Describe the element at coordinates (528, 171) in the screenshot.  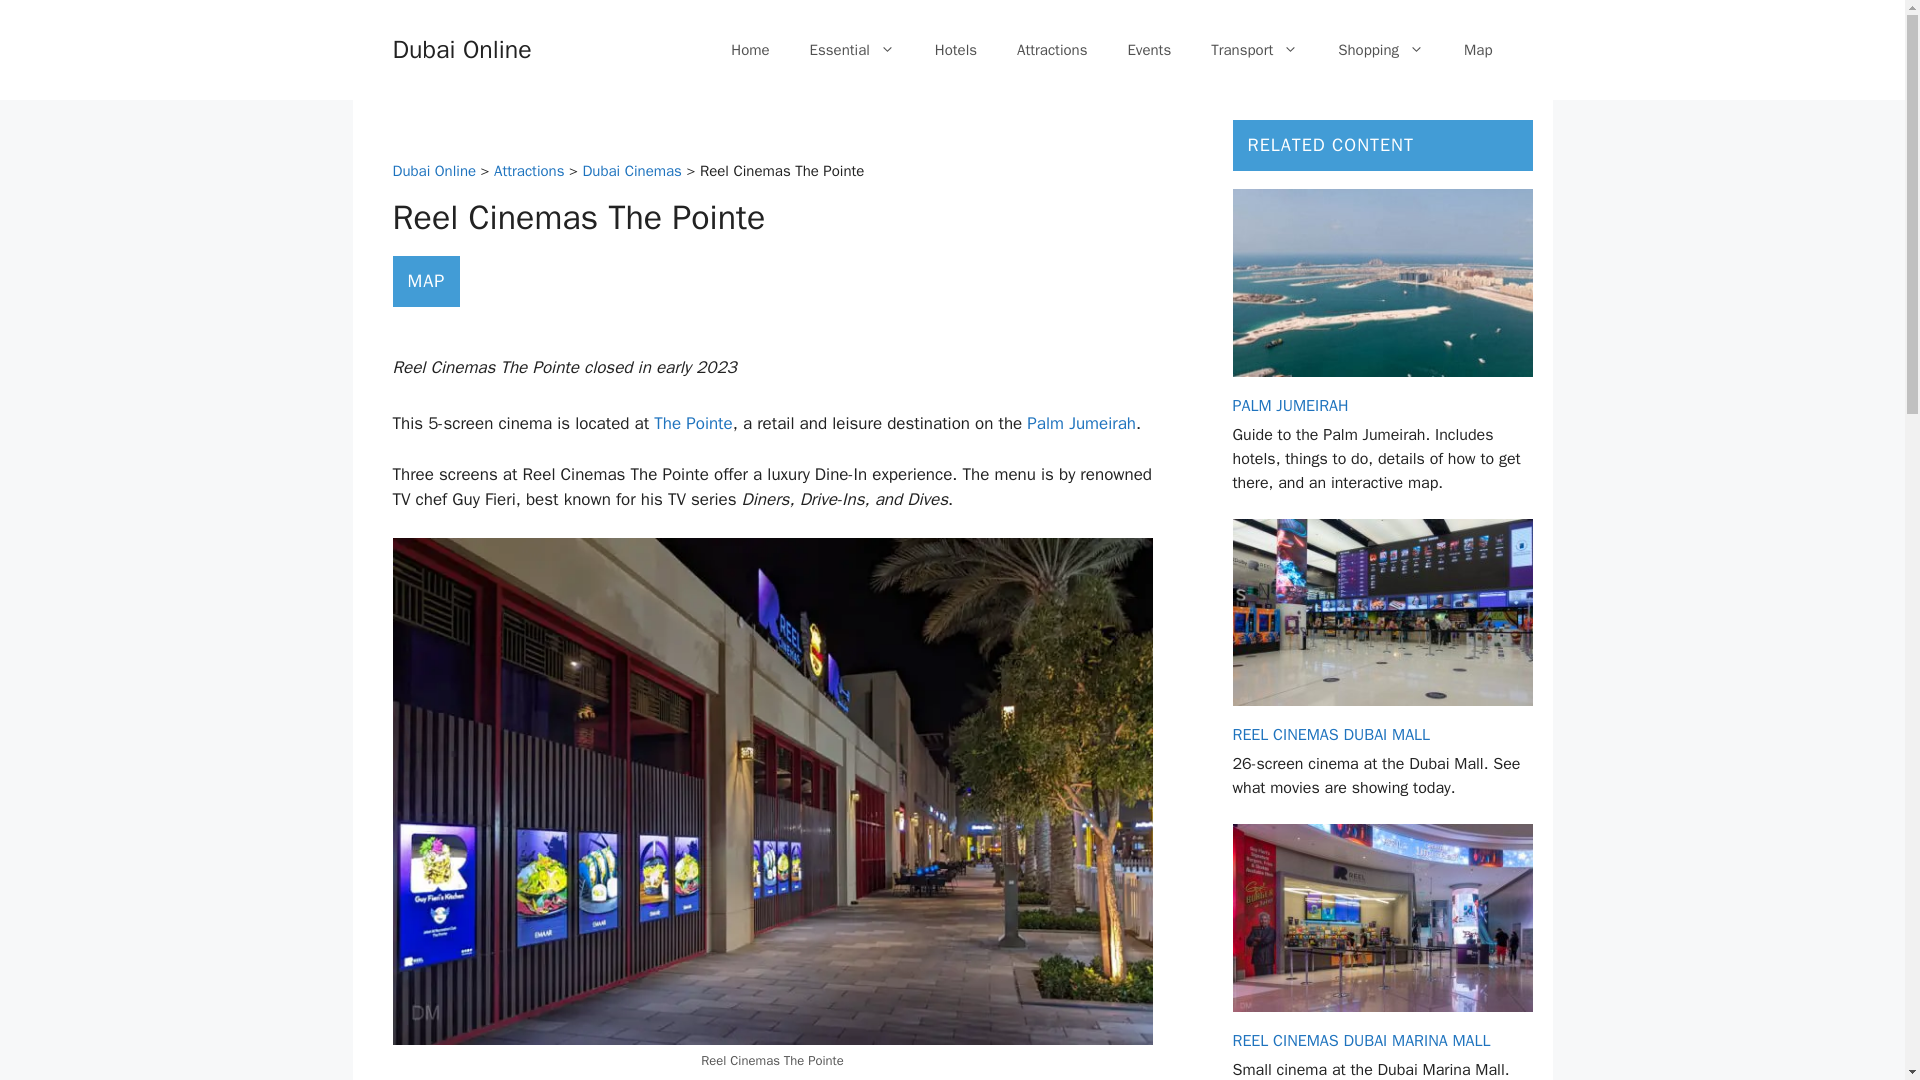
I see `Attractions` at that location.